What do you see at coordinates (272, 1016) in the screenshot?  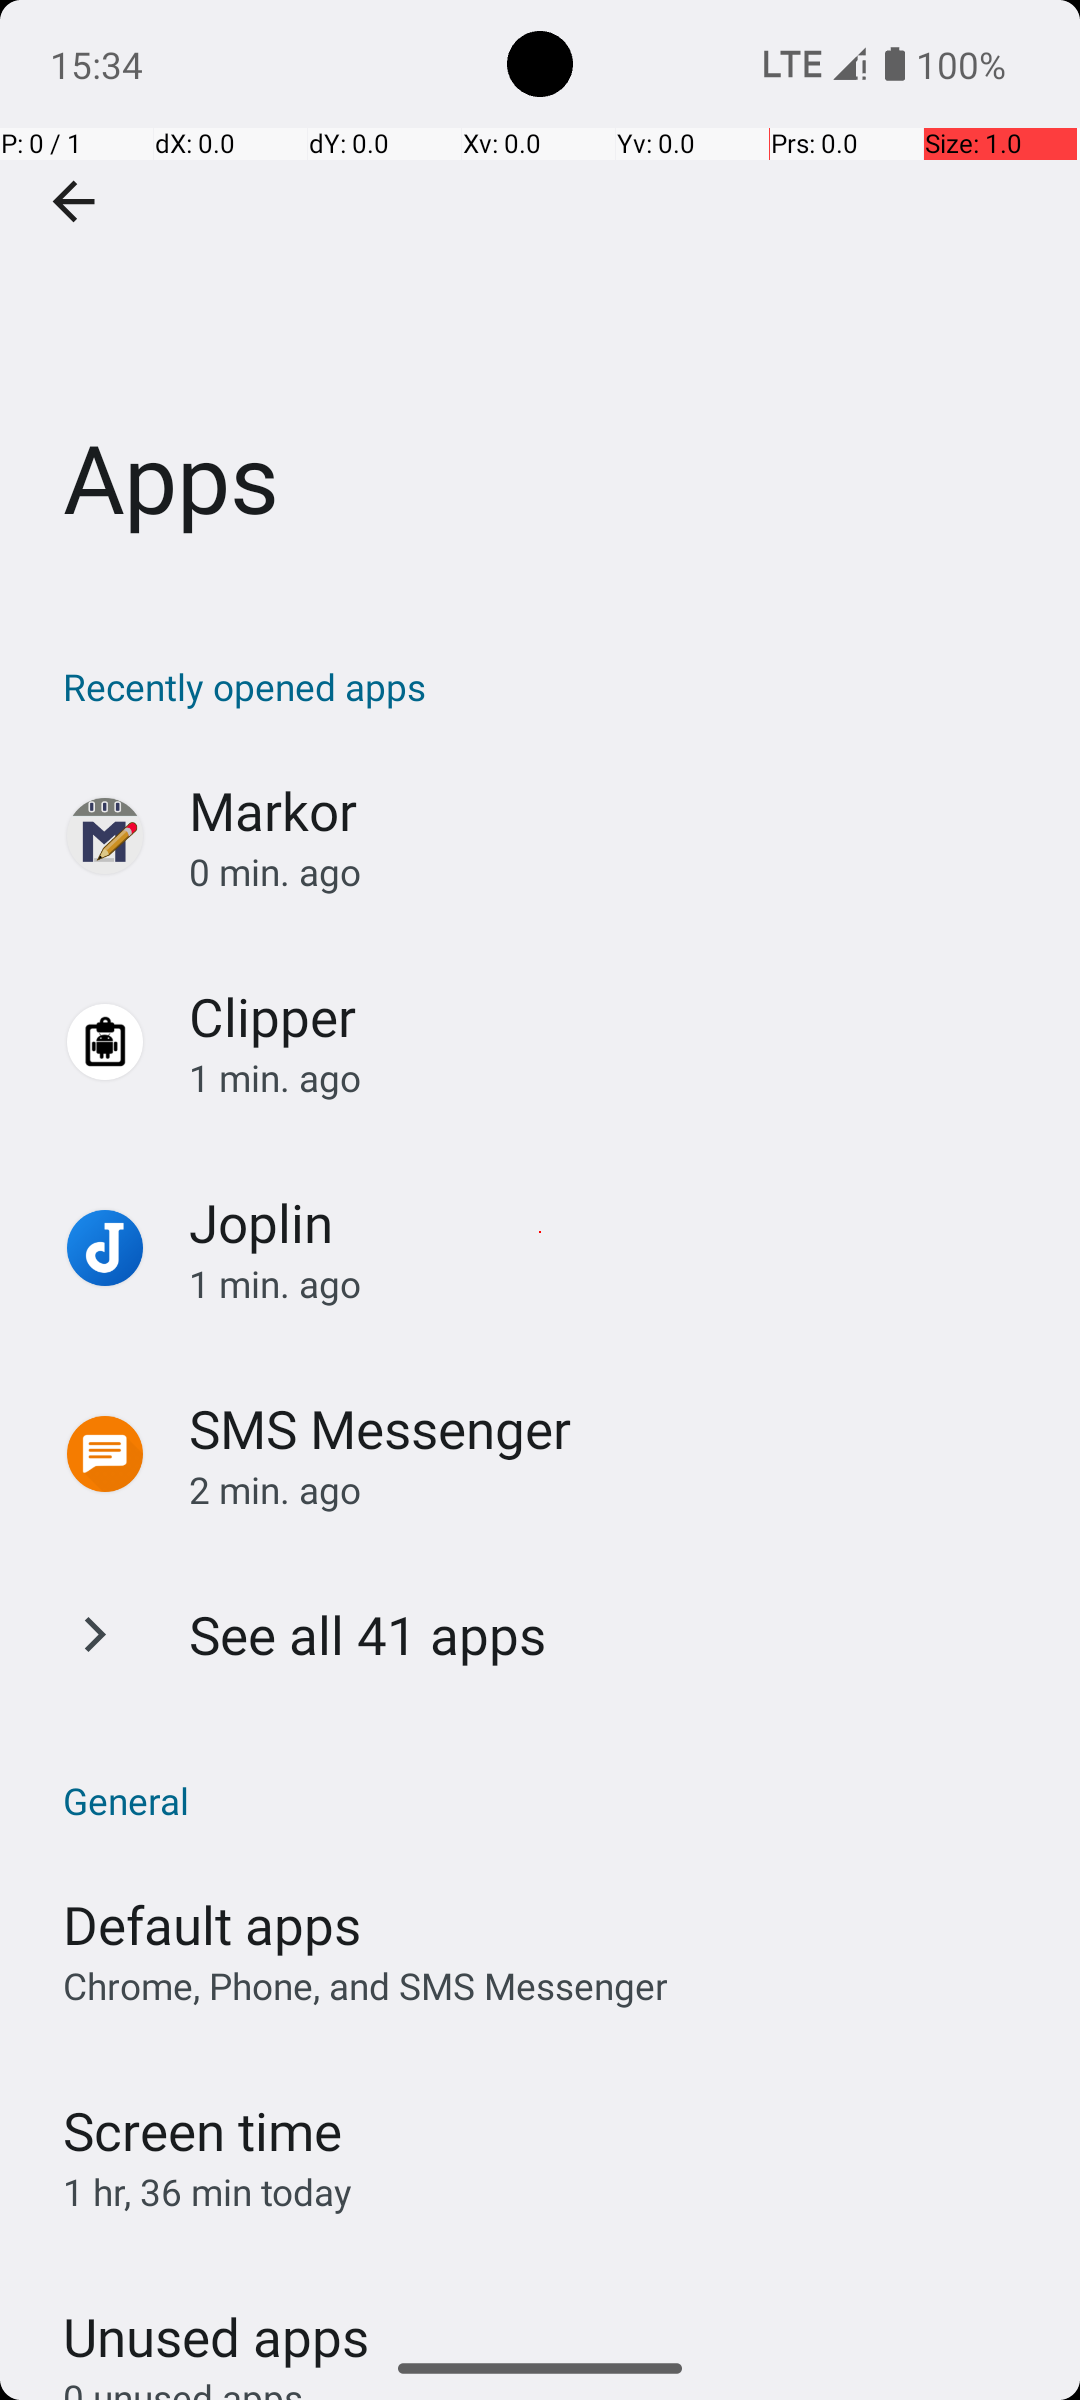 I see `Clipper` at bounding box center [272, 1016].